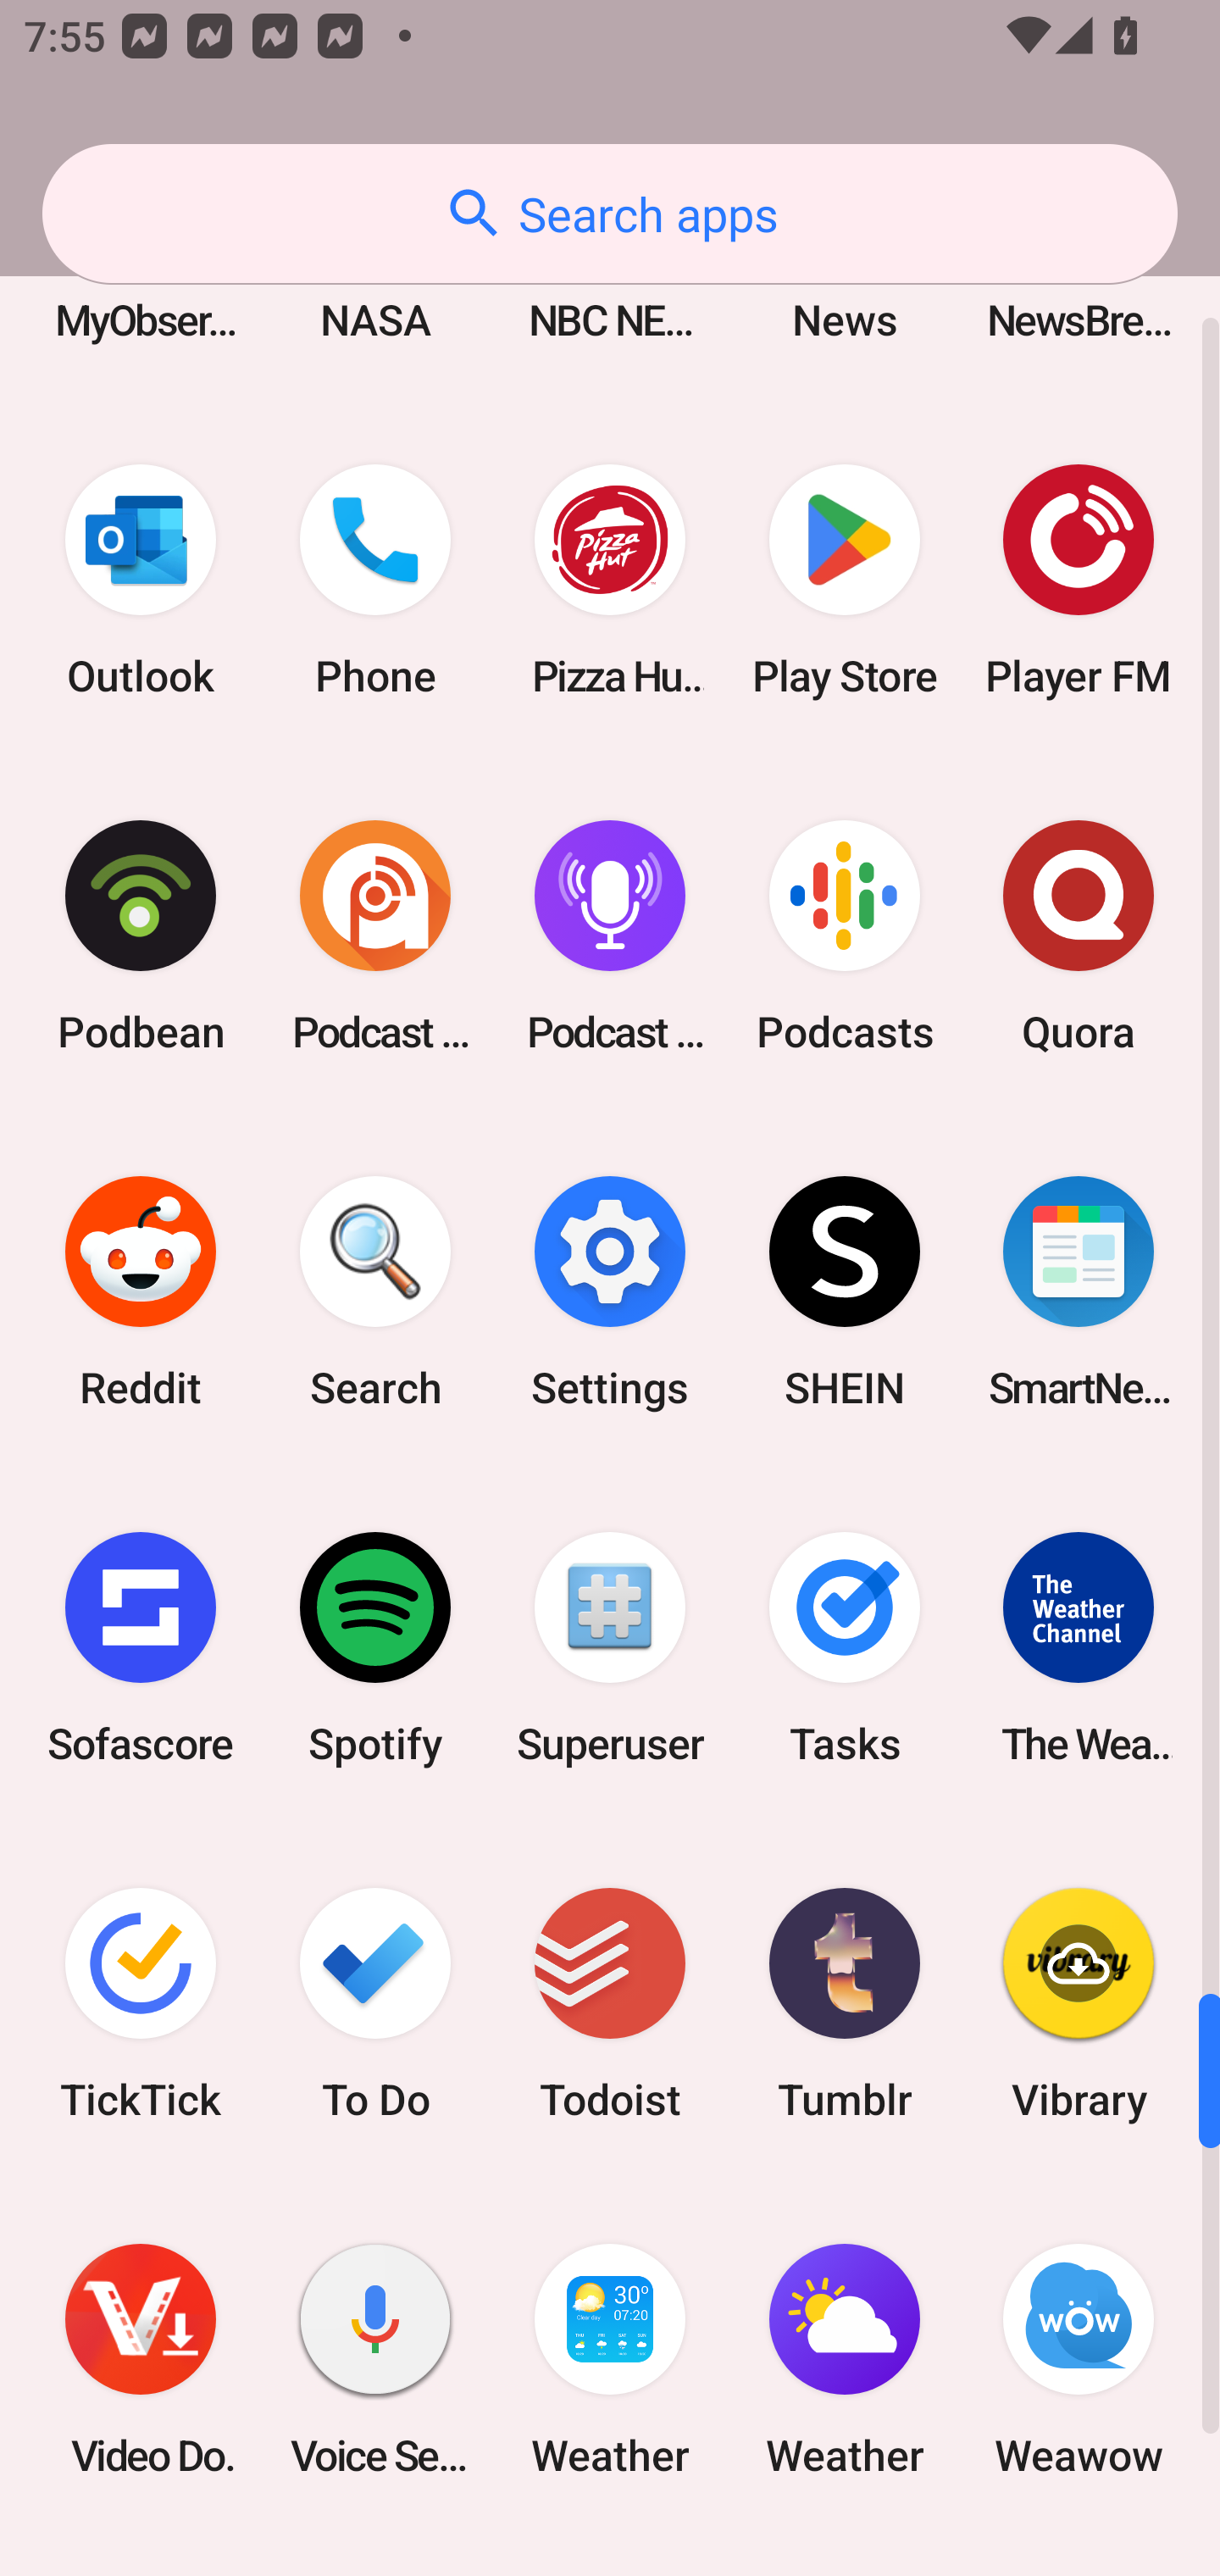 This screenshot has width=1220, height=2576. Describe the element at coordinates (1079, 2003) in the screenshot. I see `Vibrary` at that location.